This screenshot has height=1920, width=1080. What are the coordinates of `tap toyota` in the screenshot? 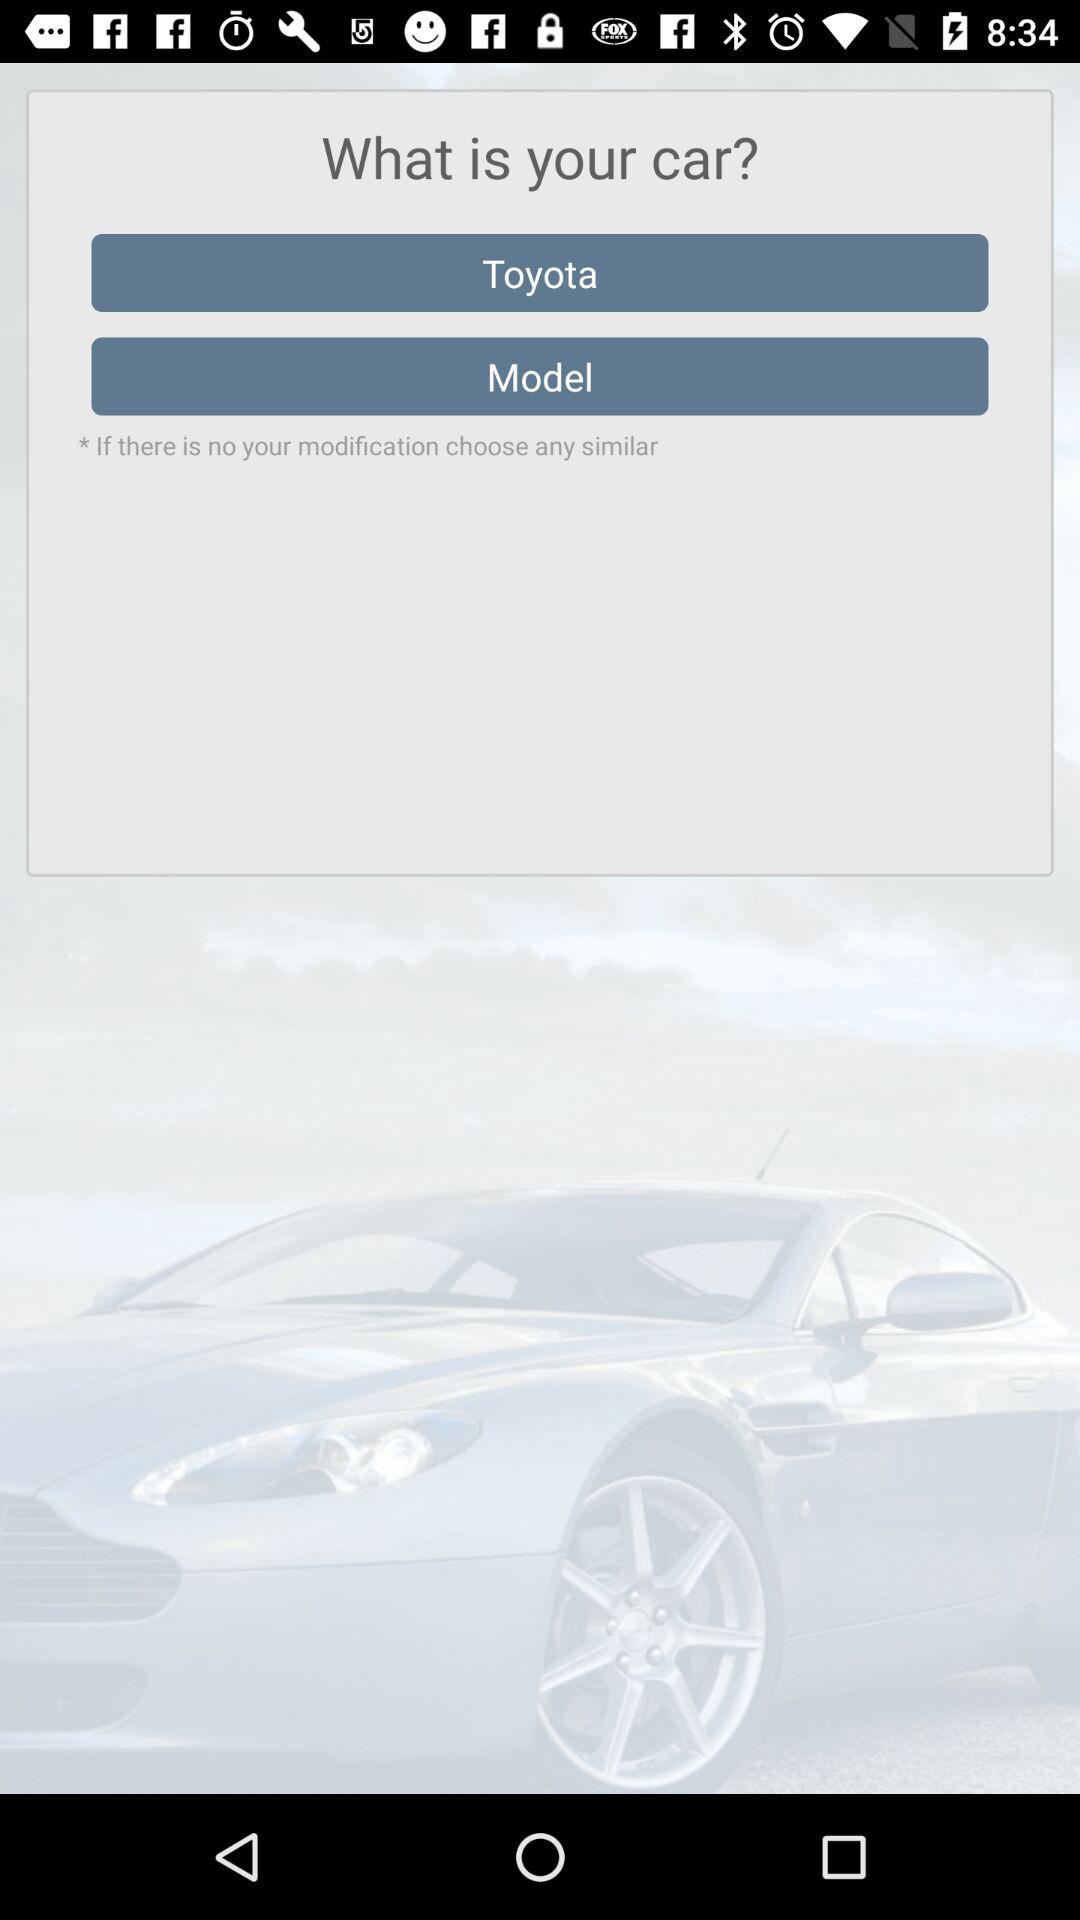 It's located at (540, 272).